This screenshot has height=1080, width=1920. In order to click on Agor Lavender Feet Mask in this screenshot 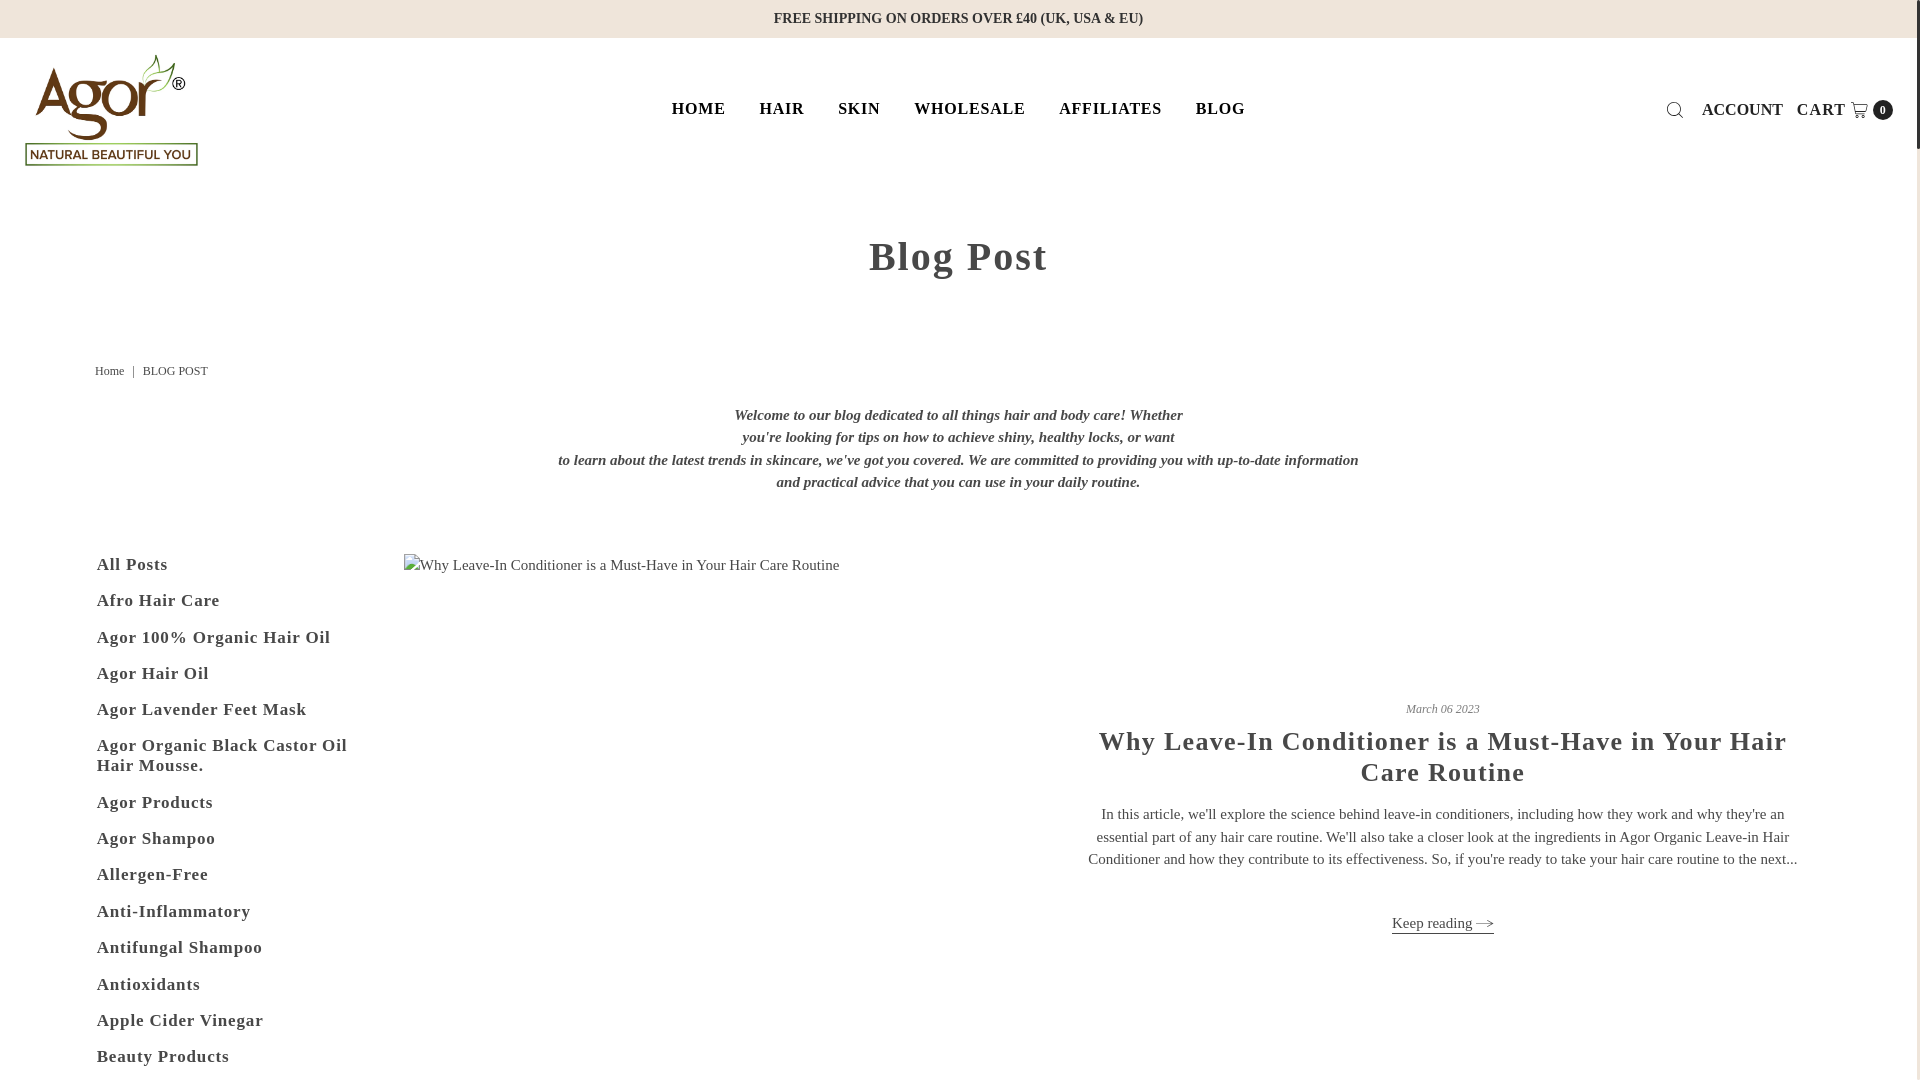, I will do `click(202, 709)`.